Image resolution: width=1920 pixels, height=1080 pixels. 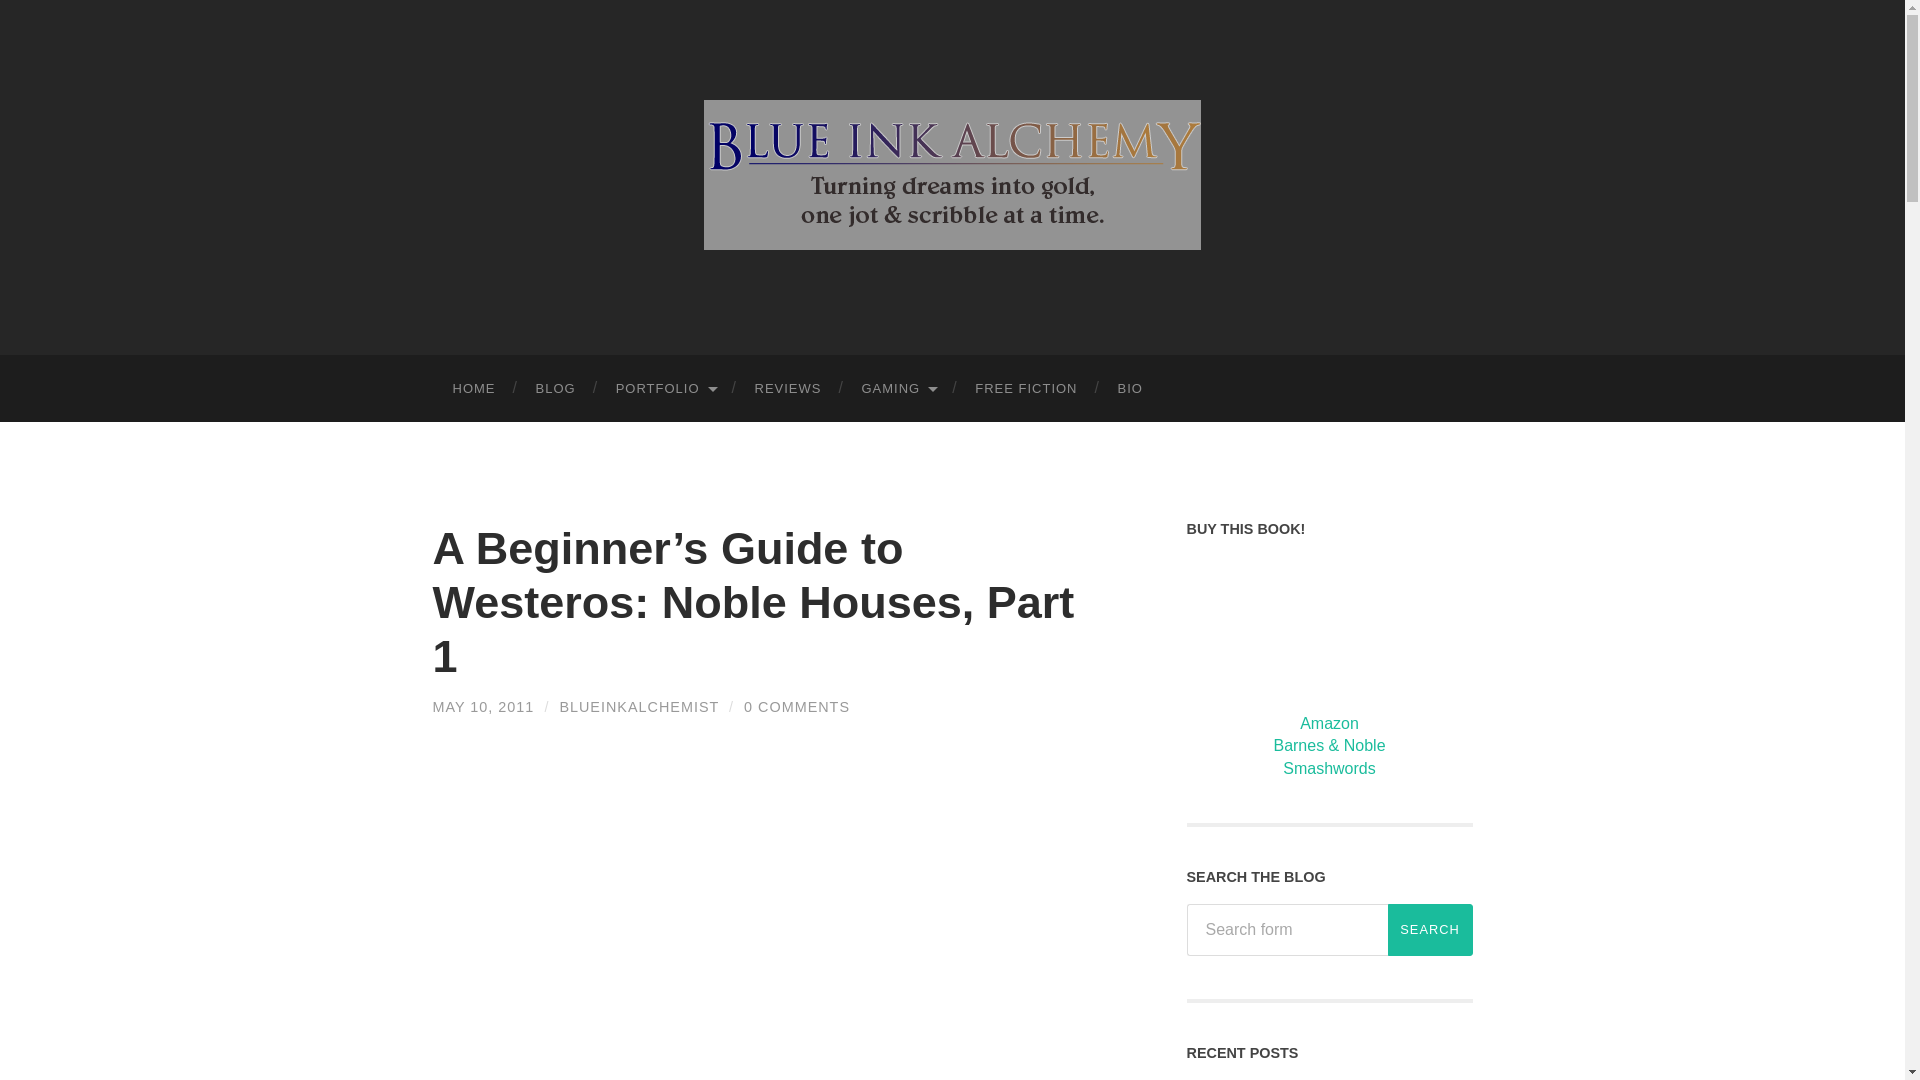 What do you see at coordinates (482, 706) in the screenshot?
I see `MAY 10, 2011` at bounding box center [482, 706].